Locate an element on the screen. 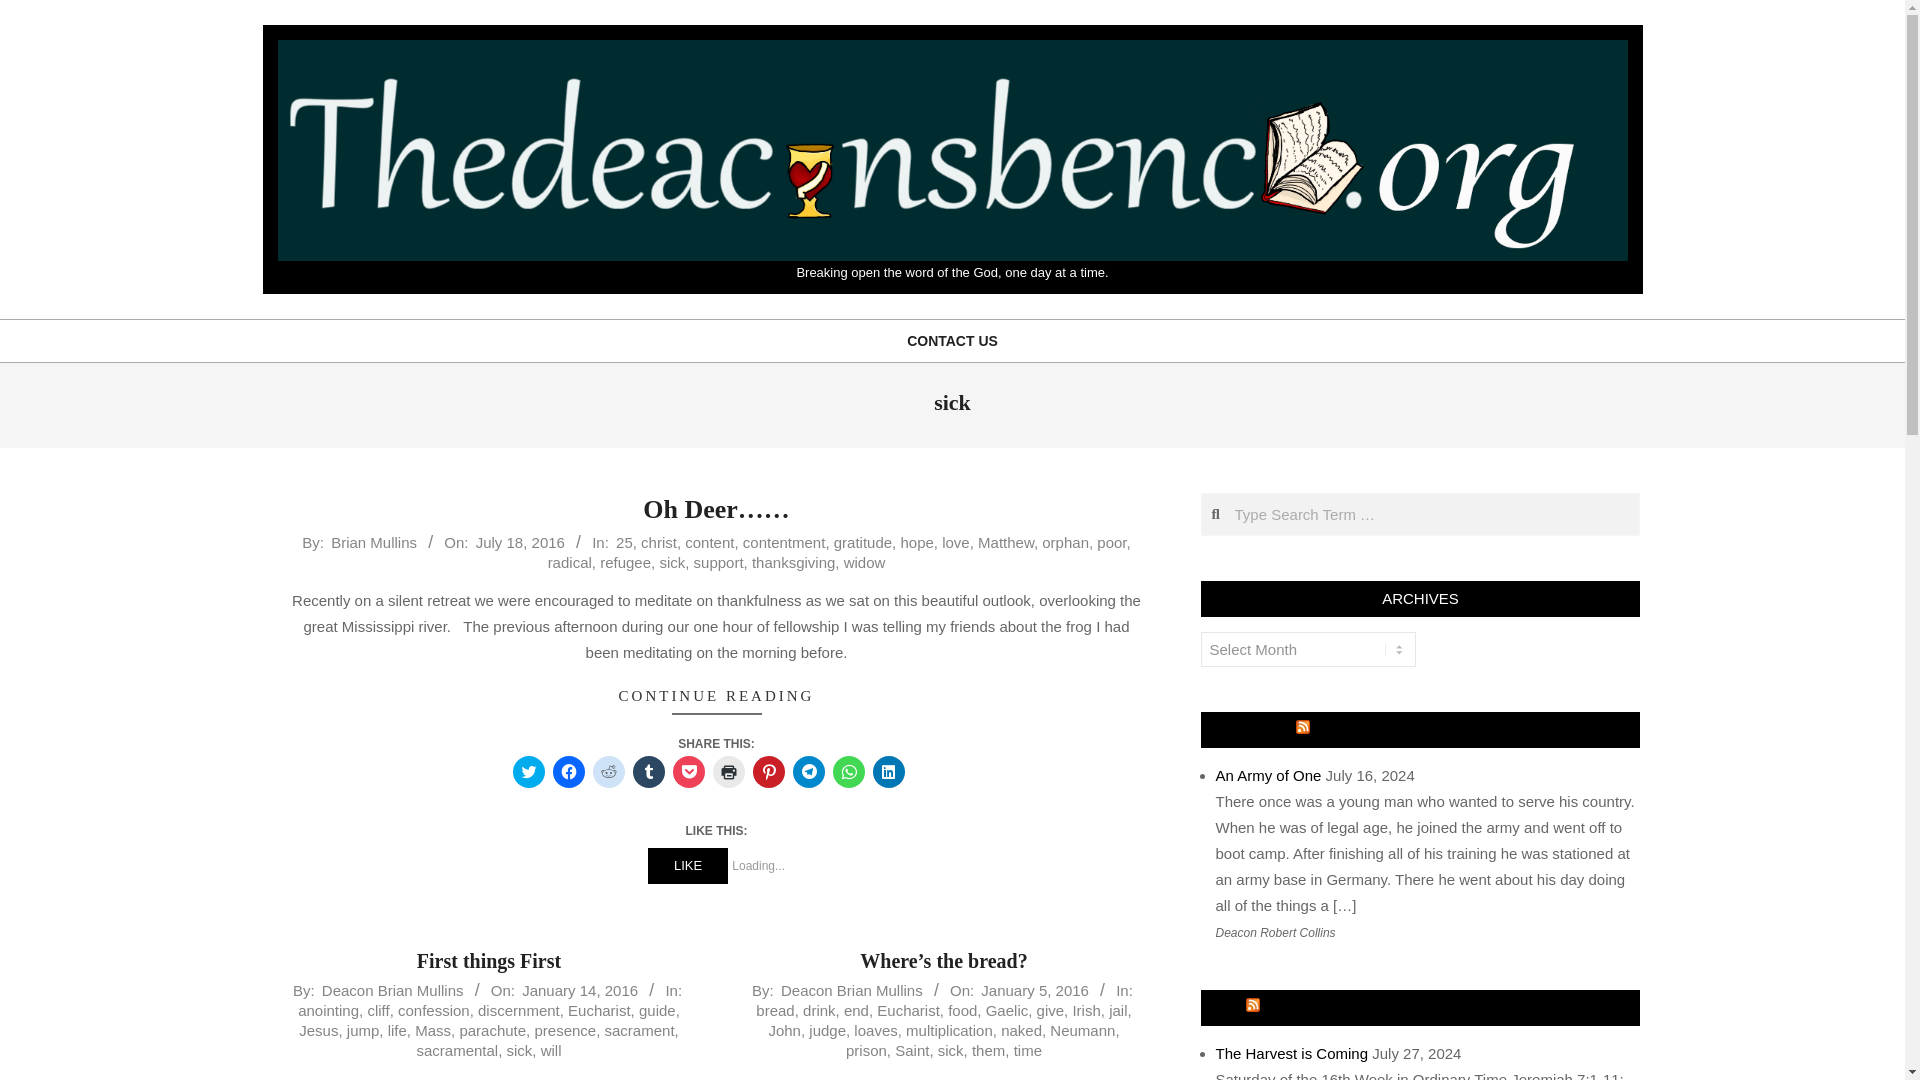 Image resolution: width=1920 pixels, height=1080 pixels. Thursday, January 14, 2016, 7:37 am is located at coordinates (580, 990).